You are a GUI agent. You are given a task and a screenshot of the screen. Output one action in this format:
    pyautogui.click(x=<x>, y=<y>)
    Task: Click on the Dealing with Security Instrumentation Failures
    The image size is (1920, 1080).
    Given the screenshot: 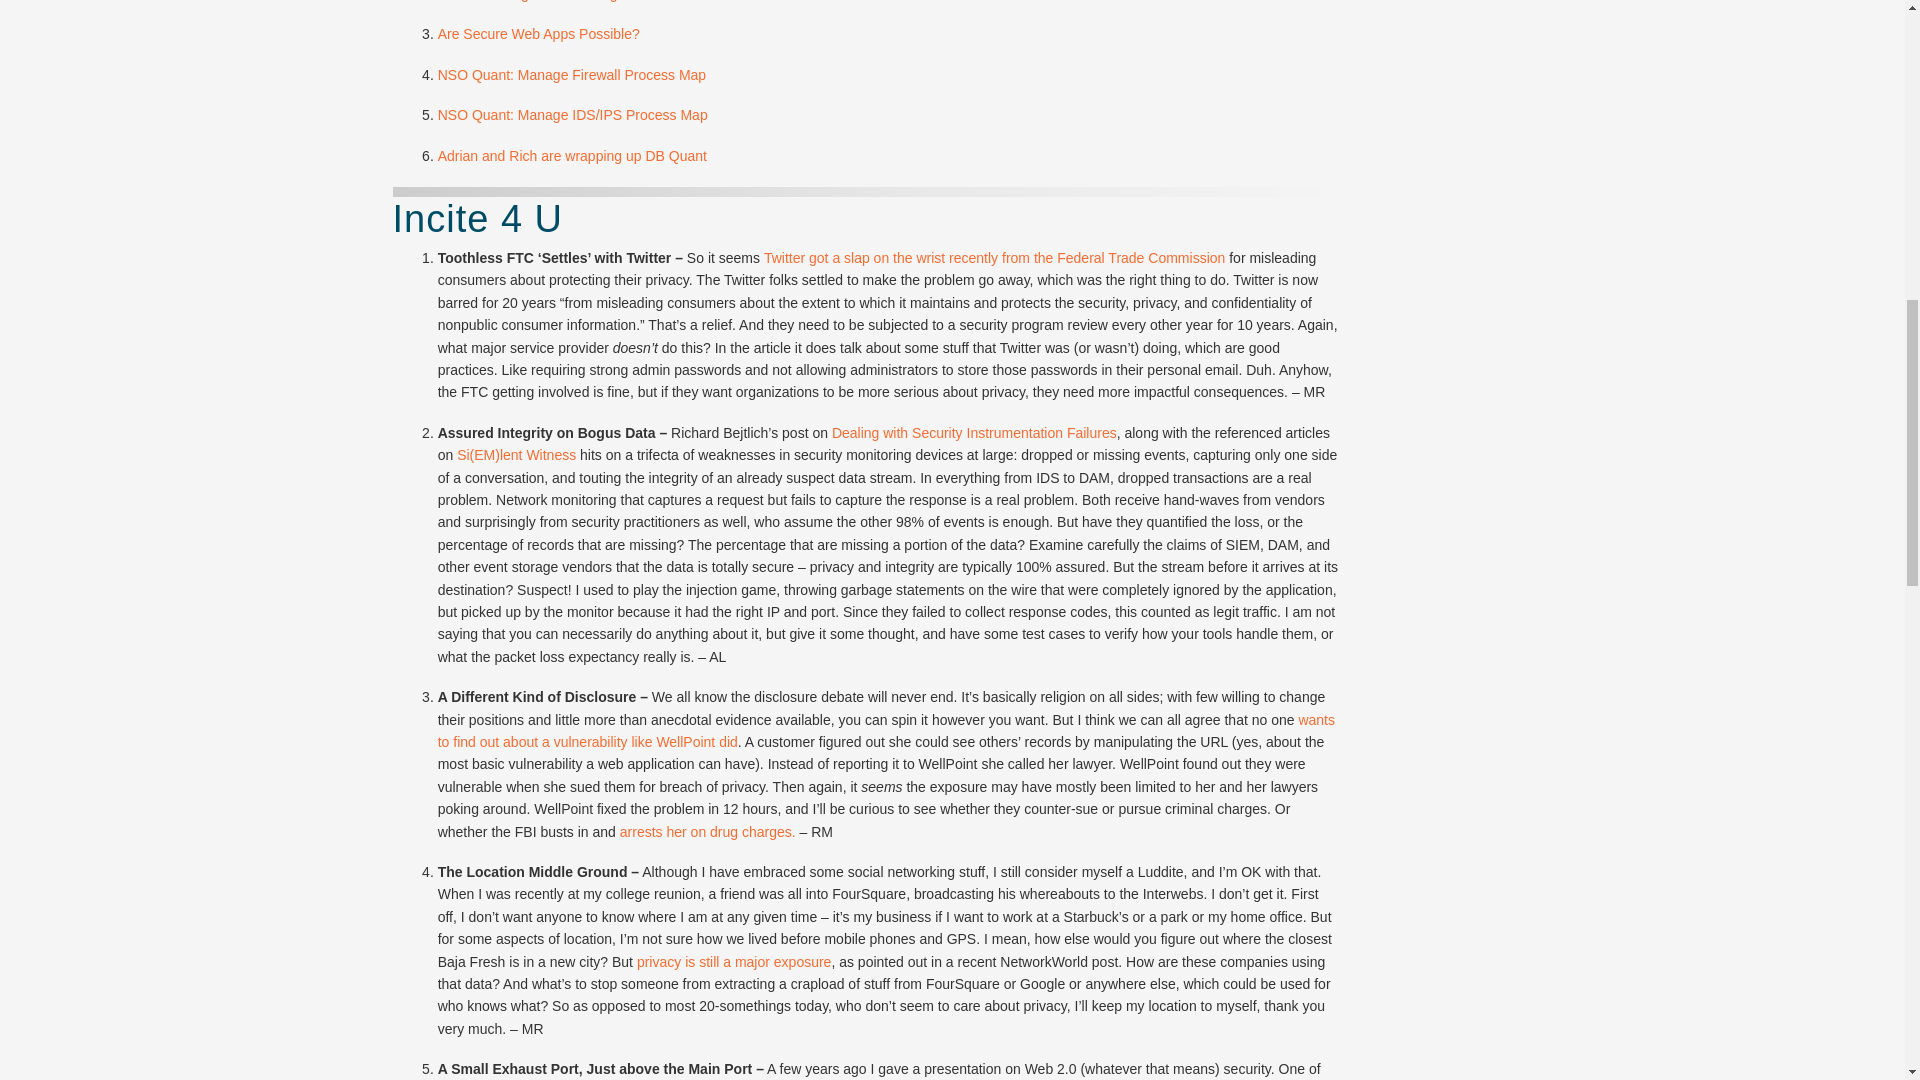 What is the action you would take?
    pyautogui.click(x=974, y=432)
    